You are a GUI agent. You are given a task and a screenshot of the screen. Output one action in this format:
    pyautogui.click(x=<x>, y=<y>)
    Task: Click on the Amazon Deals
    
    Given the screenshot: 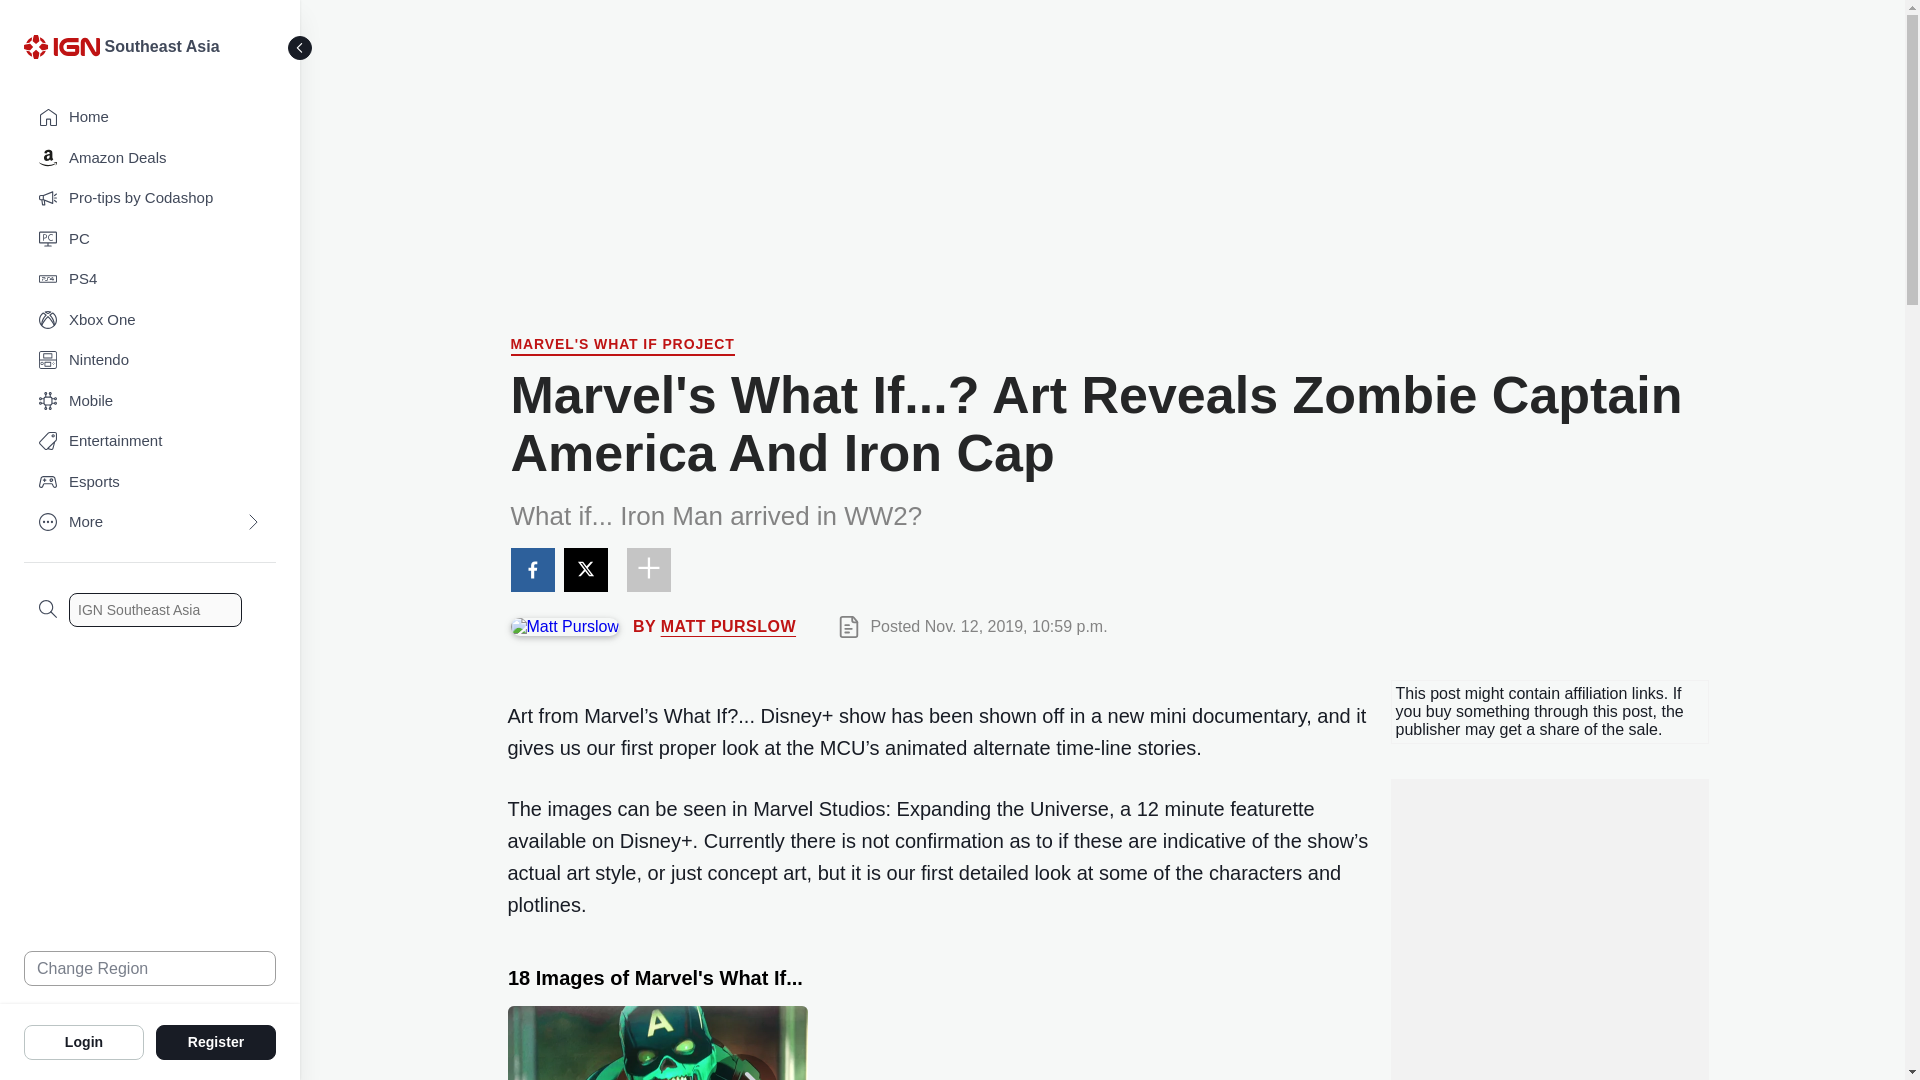 What is the action you would take?
    pyautogui.click(x=150, y=158)
    